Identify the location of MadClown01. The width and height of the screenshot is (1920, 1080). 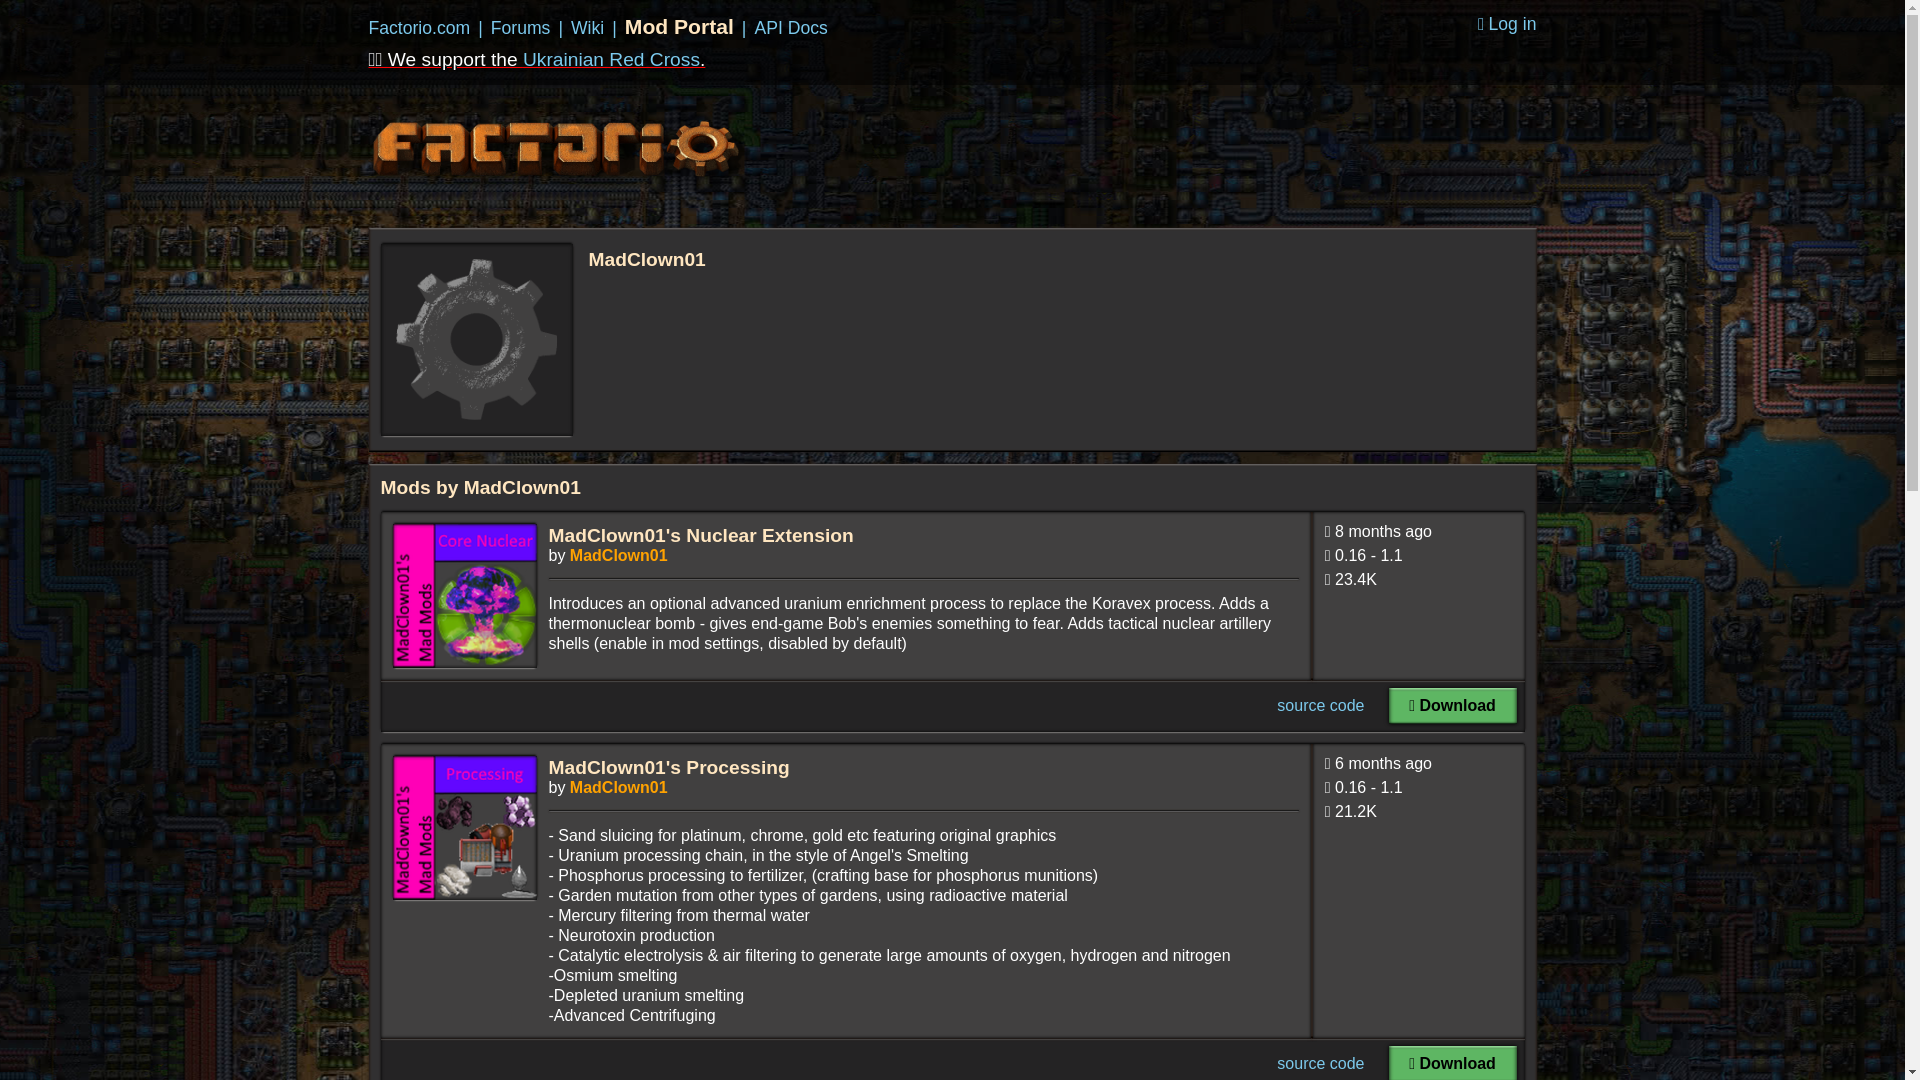
(619, 786).